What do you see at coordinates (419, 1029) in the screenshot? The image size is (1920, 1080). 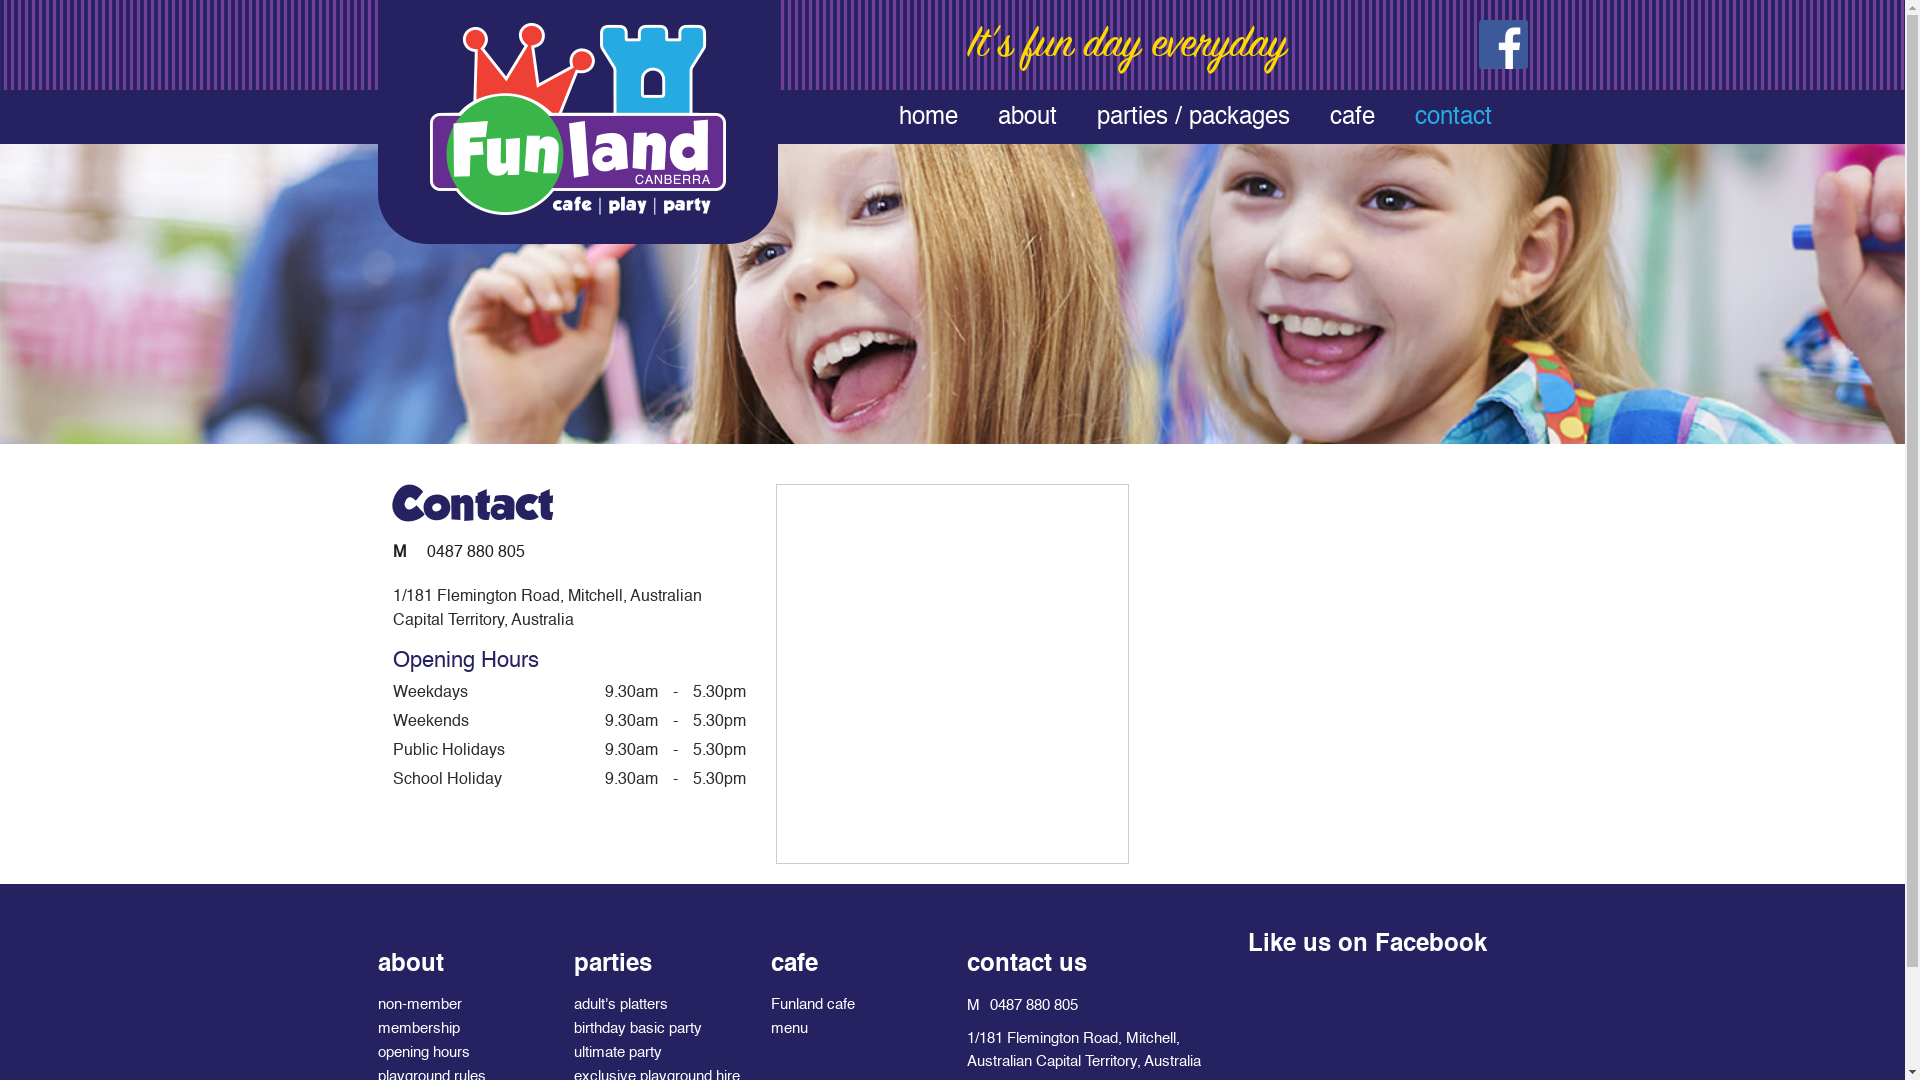 I see `membership` at bounding box center [419, 1029].